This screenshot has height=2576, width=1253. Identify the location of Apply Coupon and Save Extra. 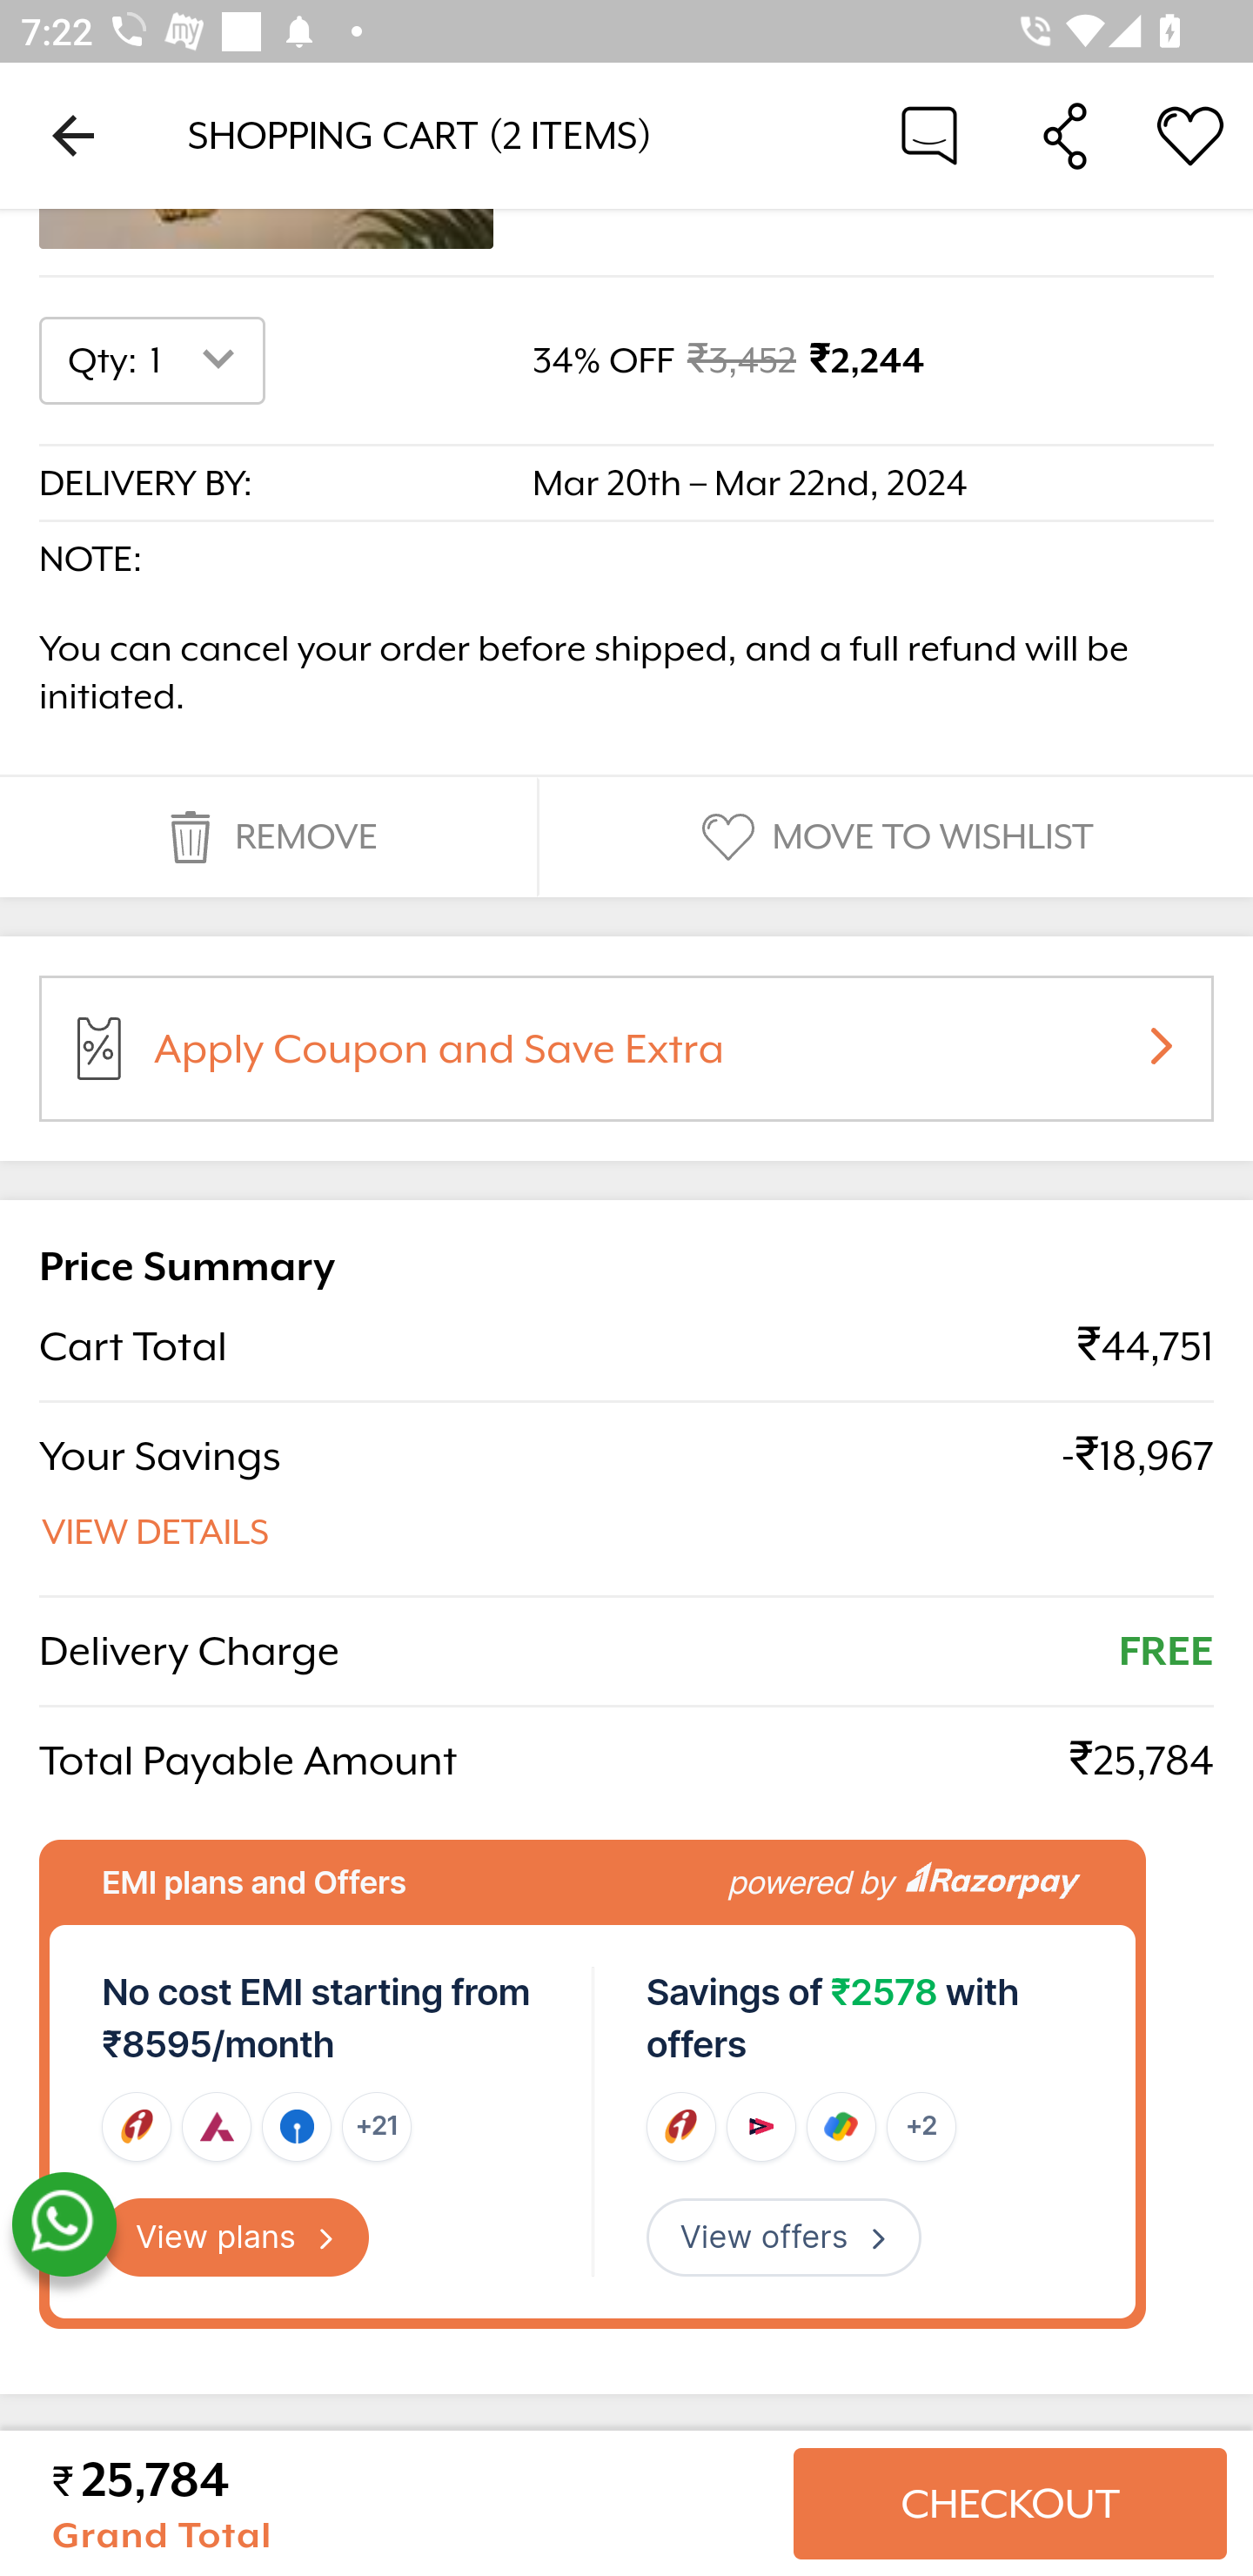
(661, 1058).